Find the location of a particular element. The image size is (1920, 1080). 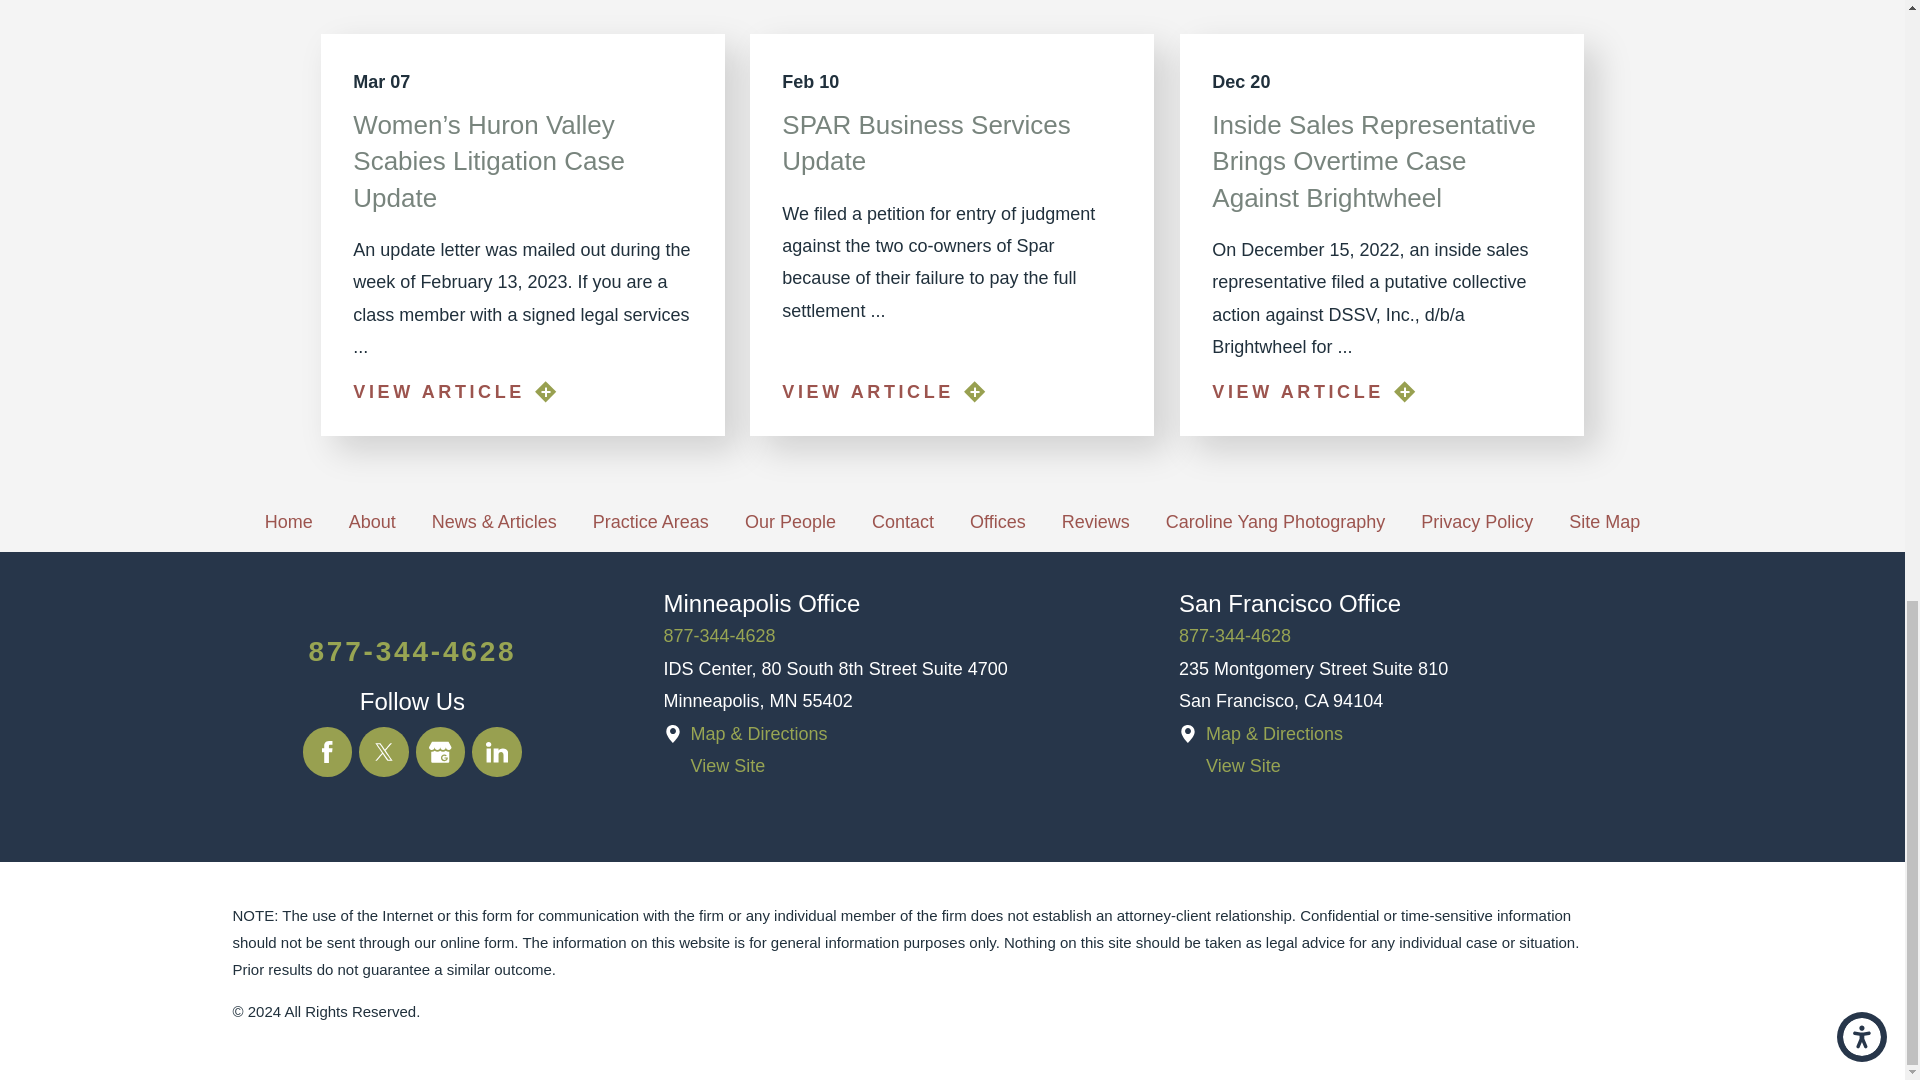

Twitter is located at coordinates (384, 751).